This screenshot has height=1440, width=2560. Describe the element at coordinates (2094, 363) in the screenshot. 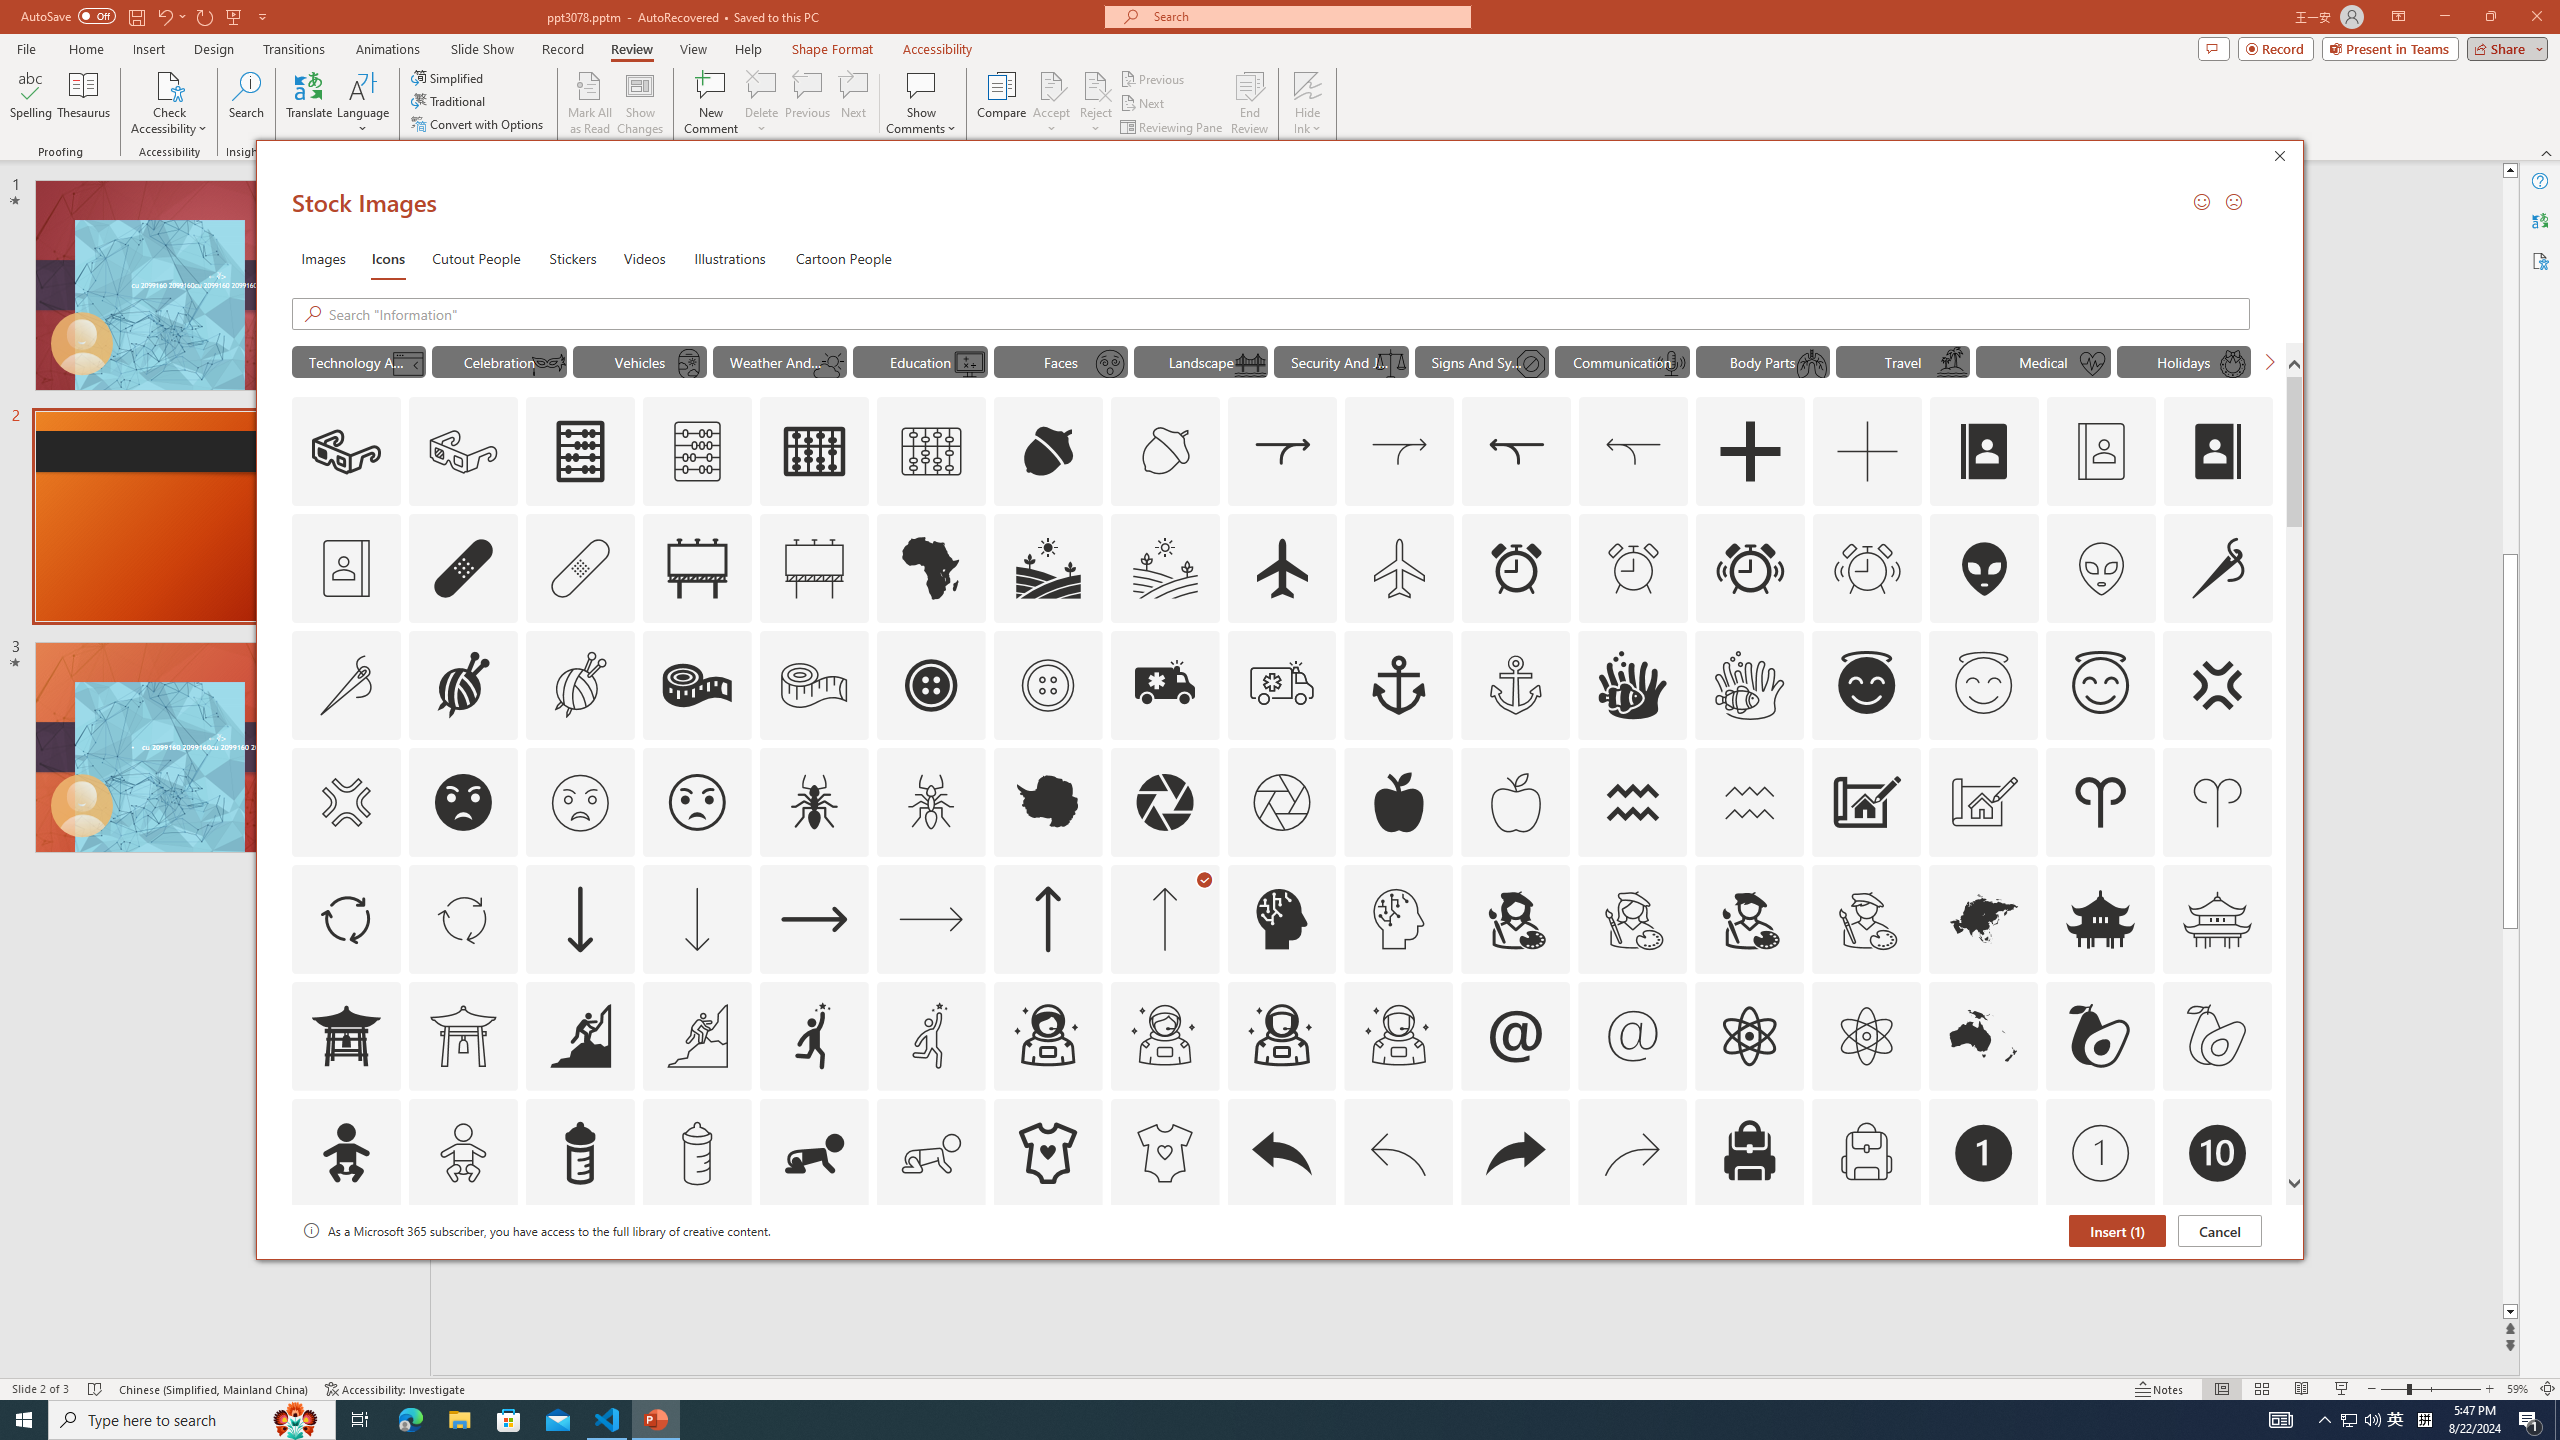

I see `AutomationID: Icons_HeartWithPulse_M` at that location.